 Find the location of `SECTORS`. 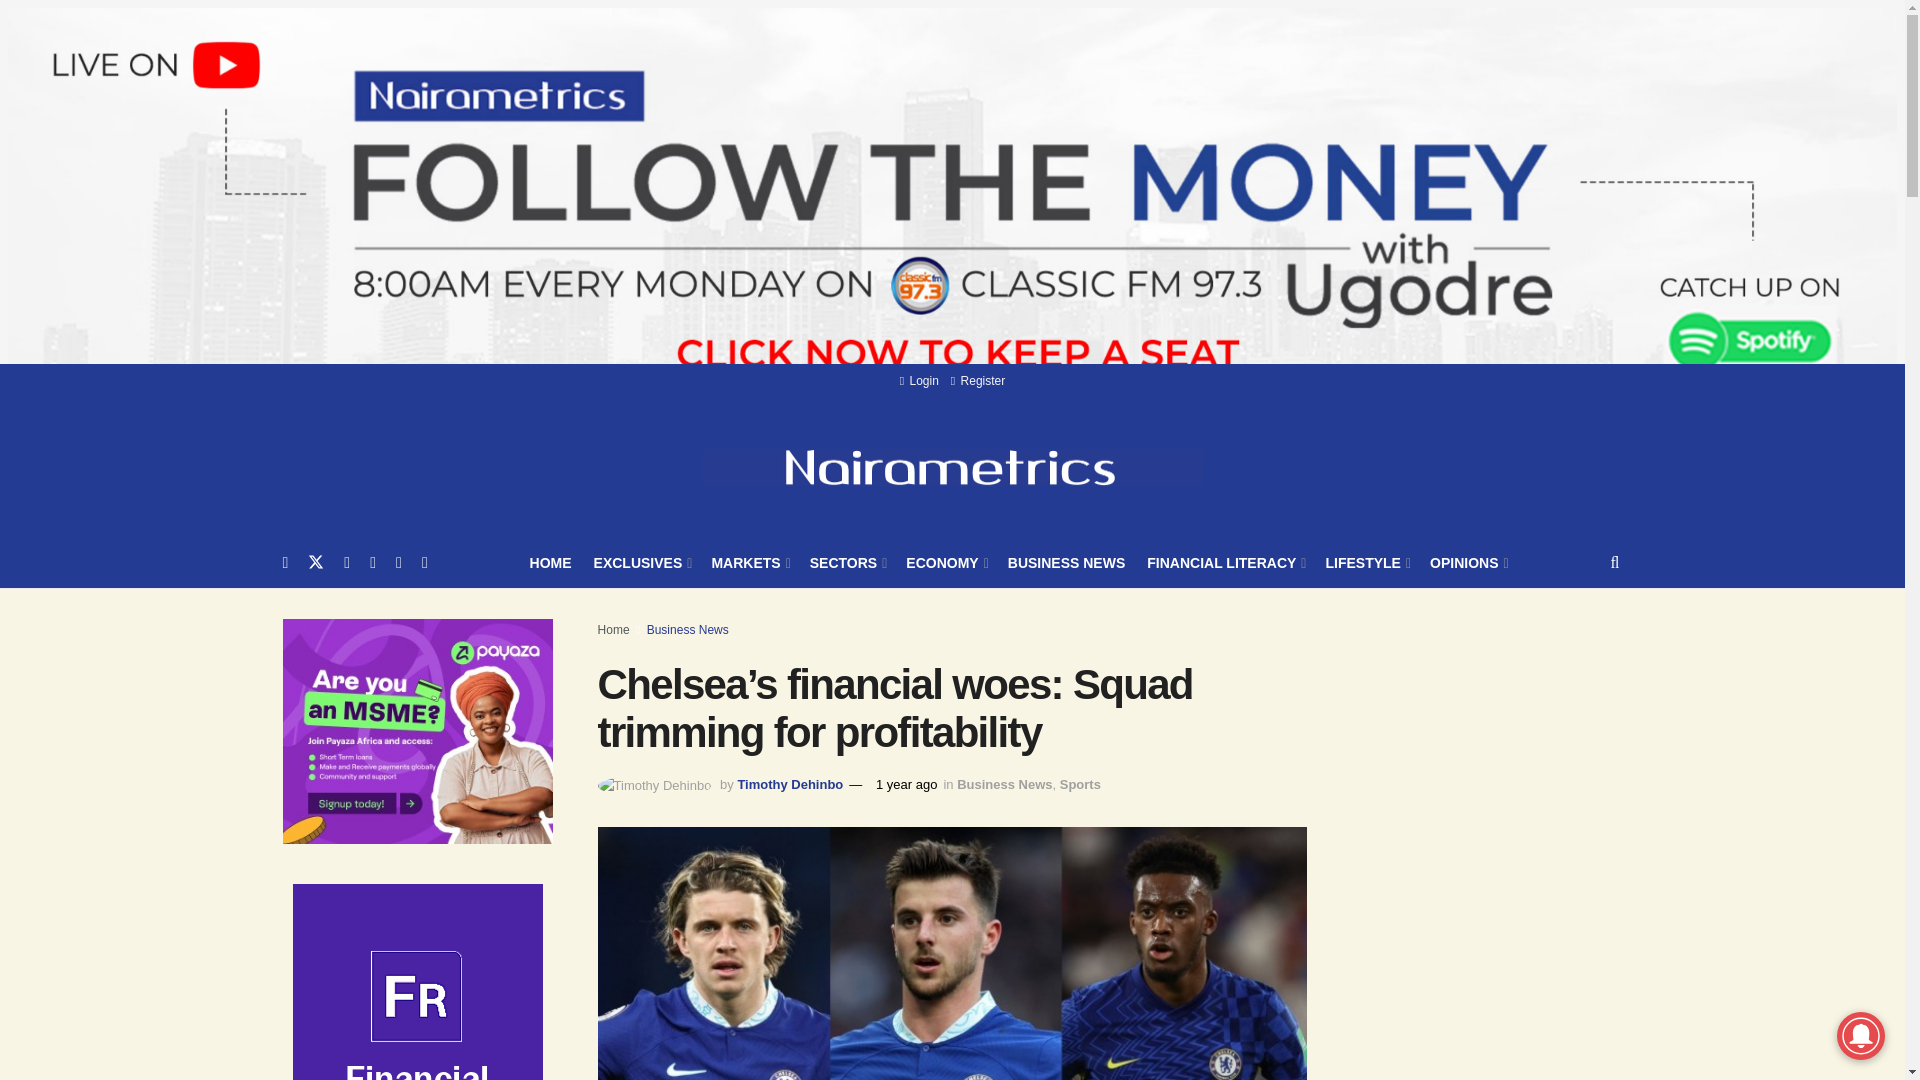

SECTORS is located at coordinates (848, 562).